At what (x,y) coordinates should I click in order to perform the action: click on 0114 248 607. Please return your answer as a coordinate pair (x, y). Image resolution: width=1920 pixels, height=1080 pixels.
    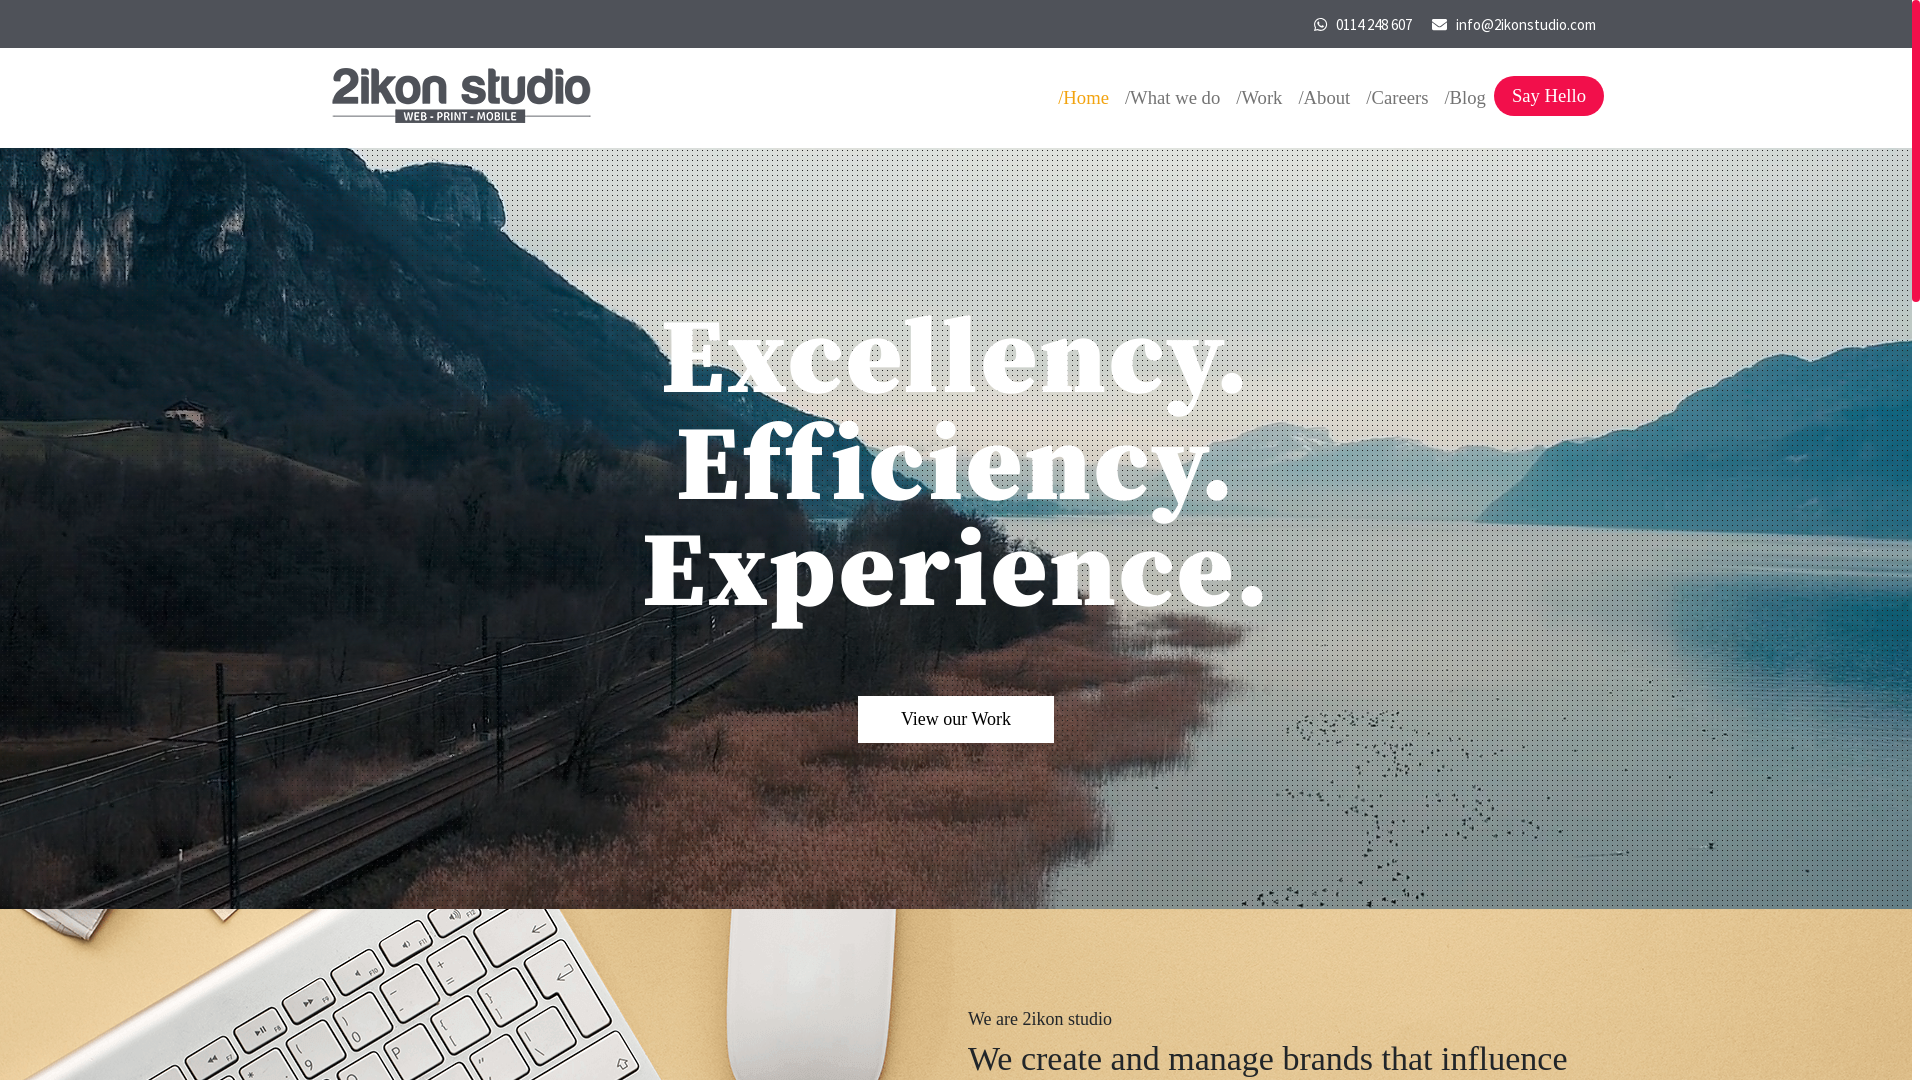
    Looking at the image, I should click on (1372, 24).